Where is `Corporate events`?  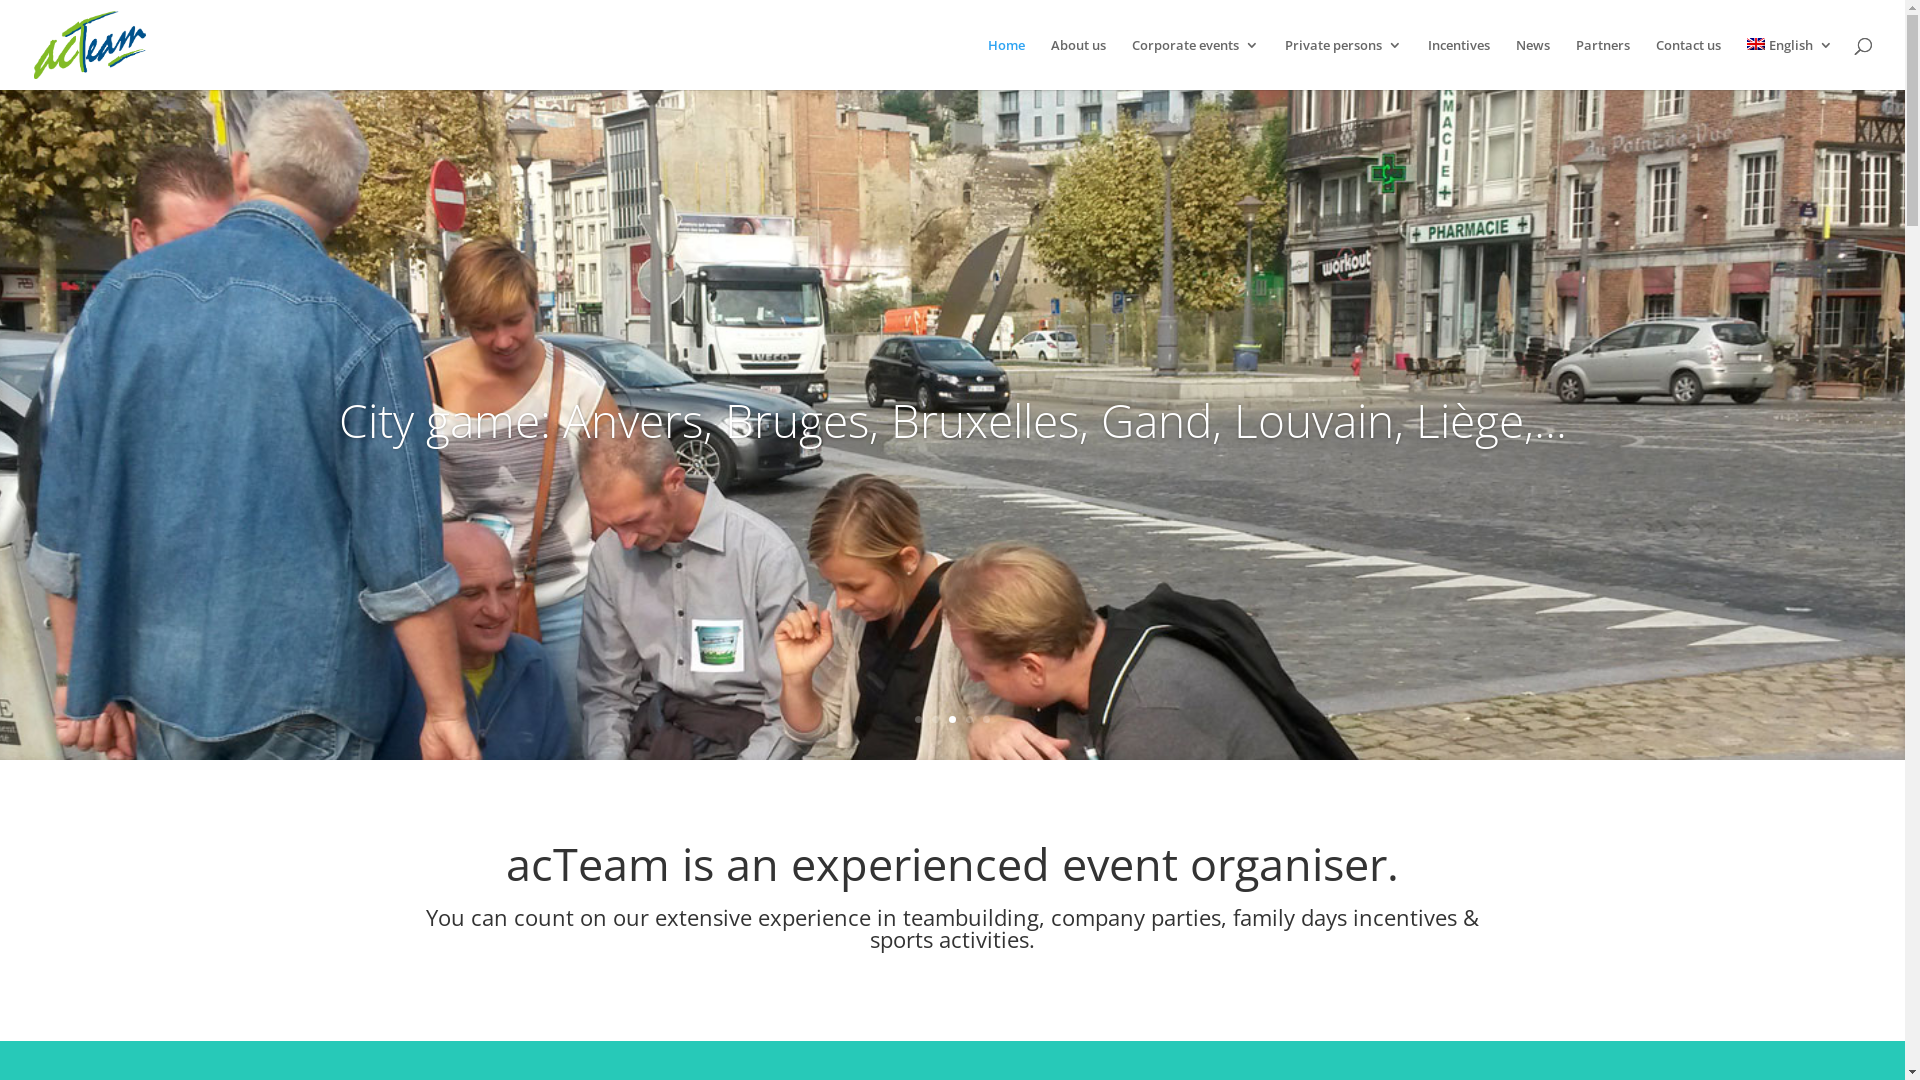 Corporate events is located at coordinates (1196, 64).